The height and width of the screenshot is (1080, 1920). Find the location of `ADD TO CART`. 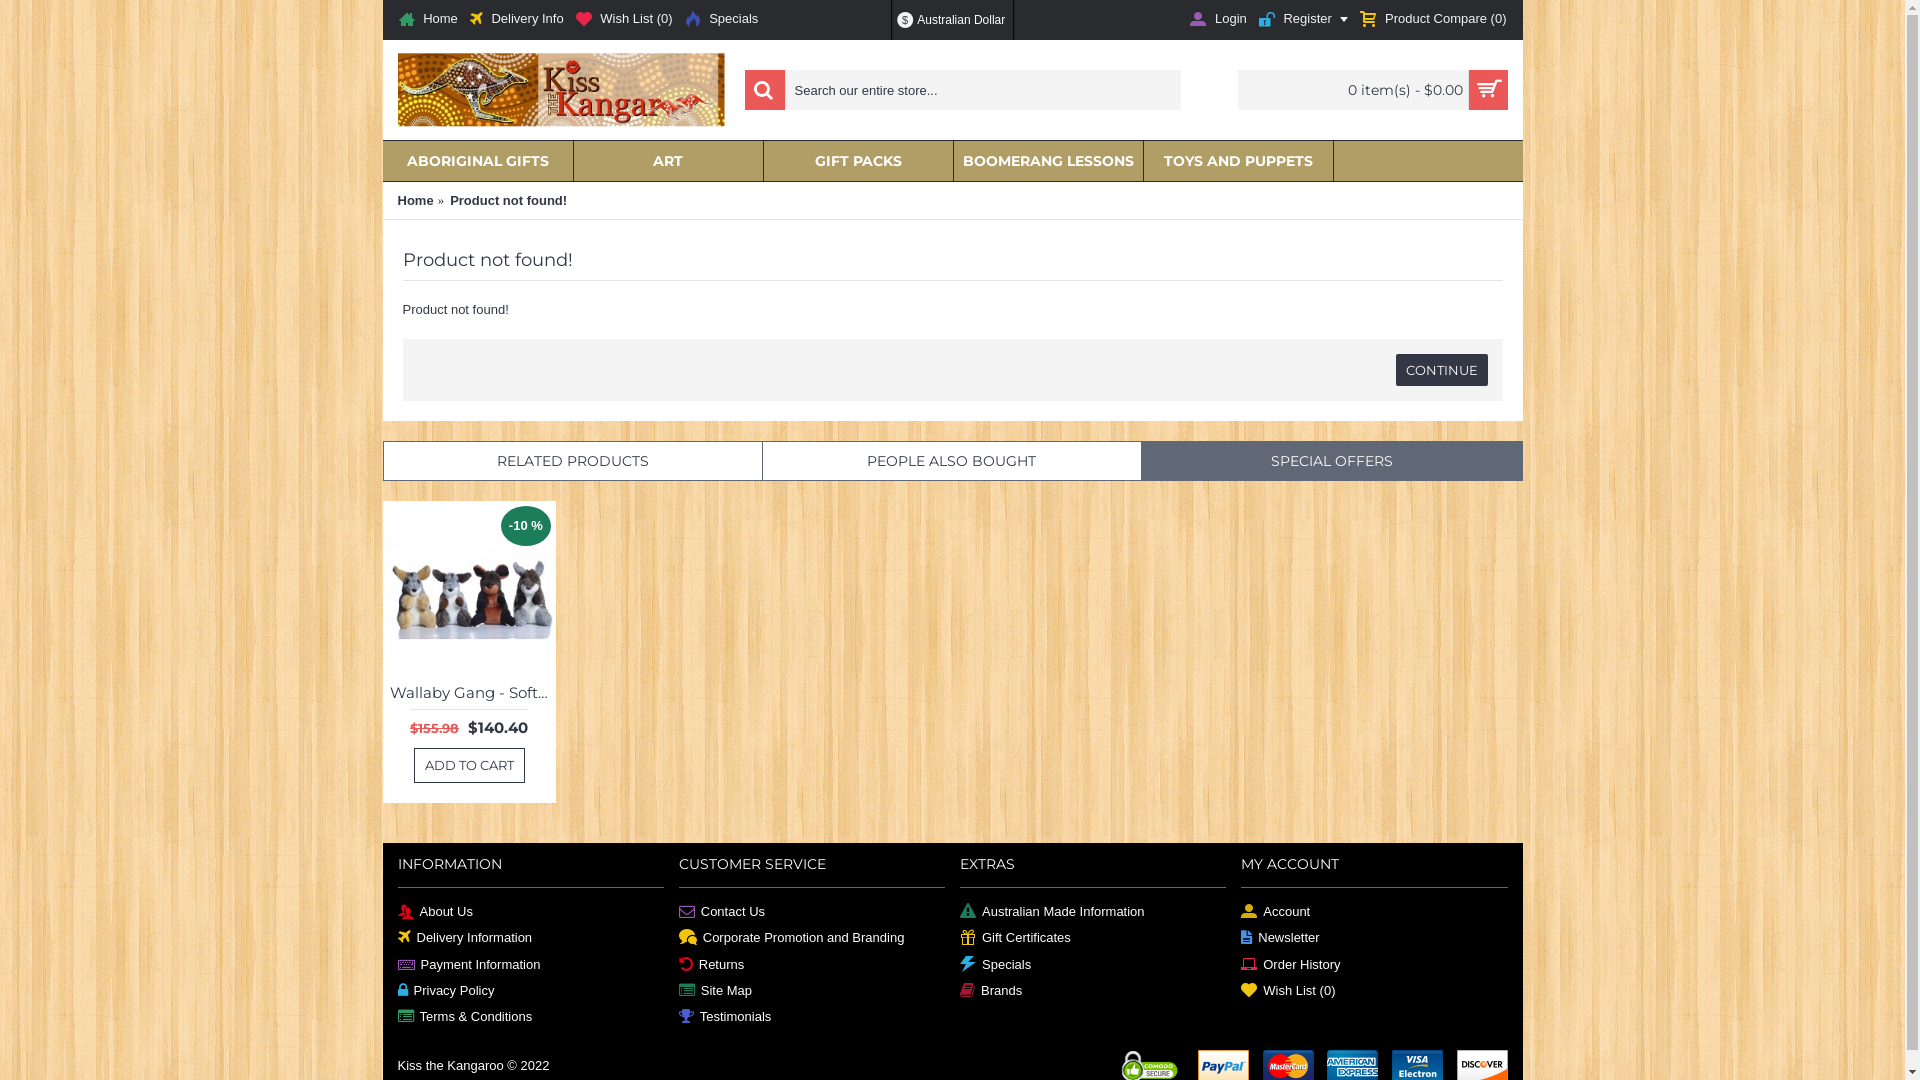

ADD TO CART is located at coordinates (470, 766).